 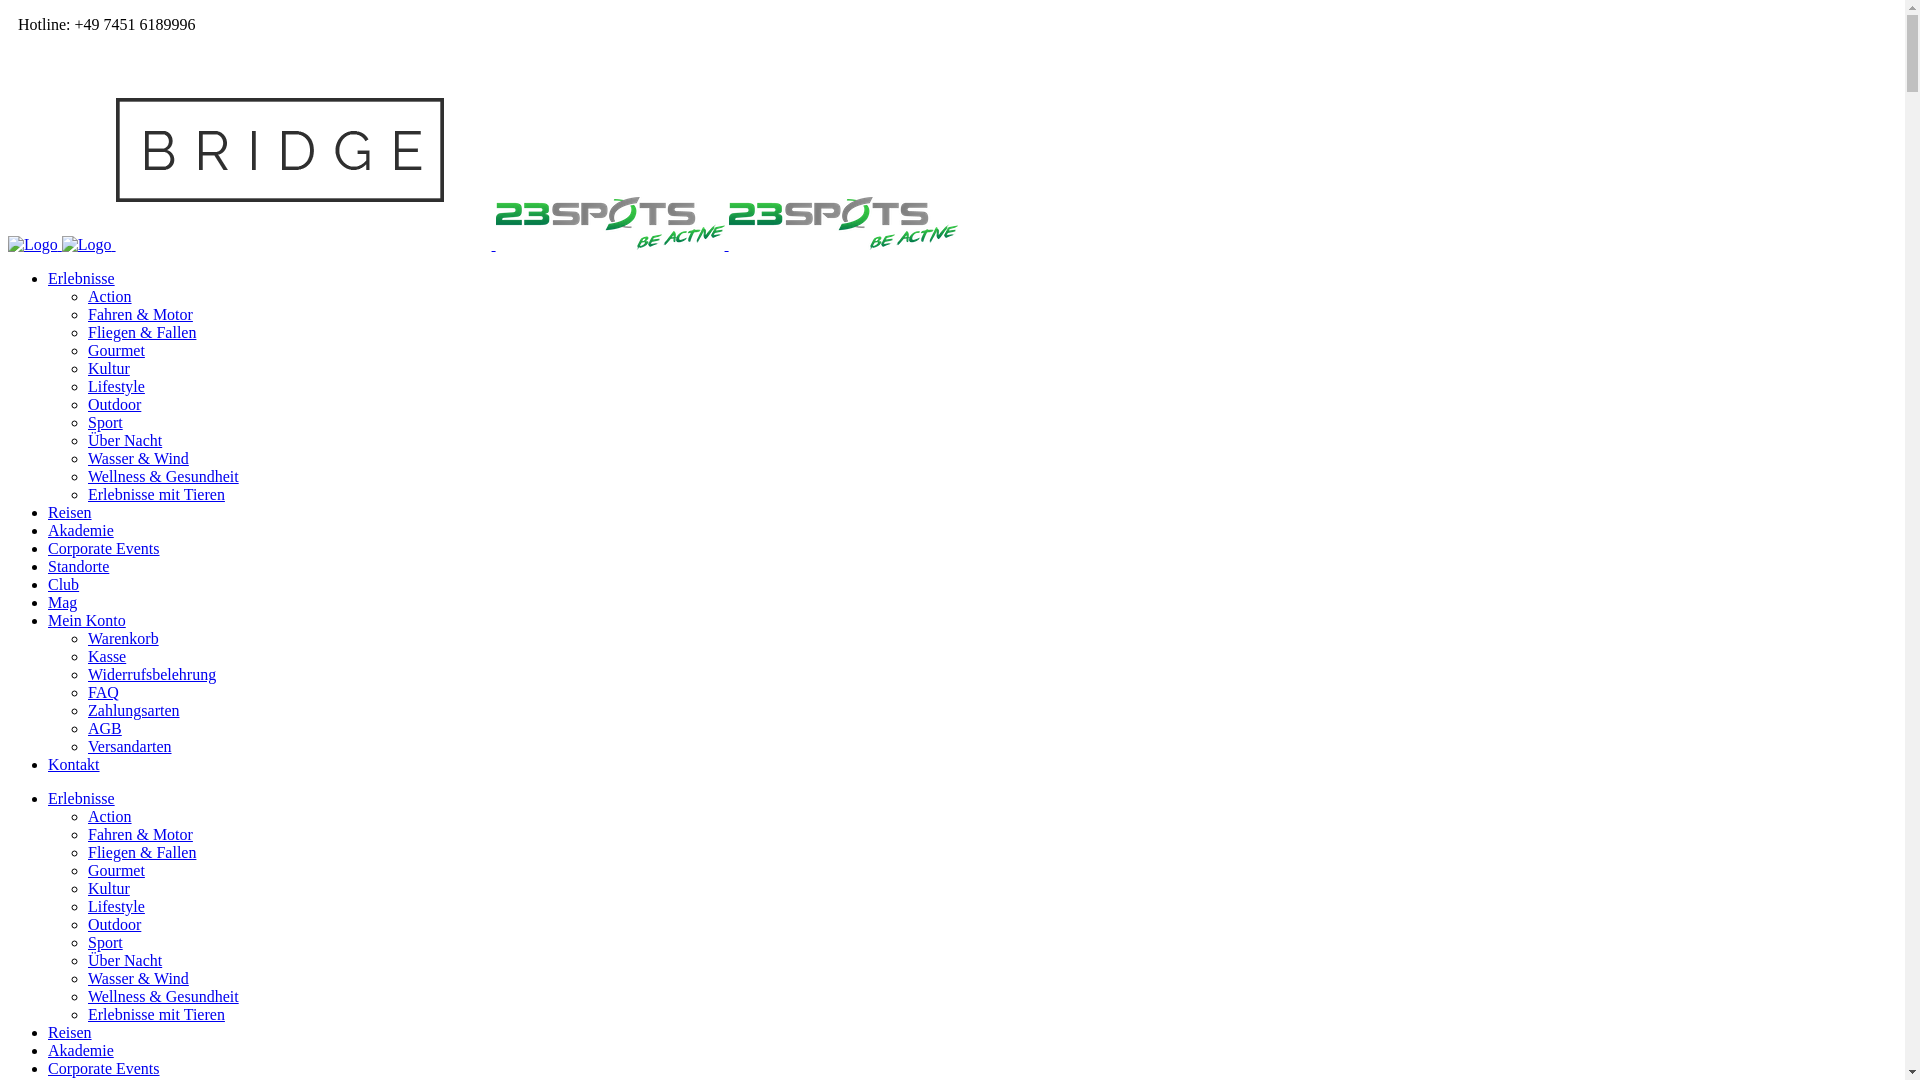 I want to click on Kontakt, so click(x=74, y=764).